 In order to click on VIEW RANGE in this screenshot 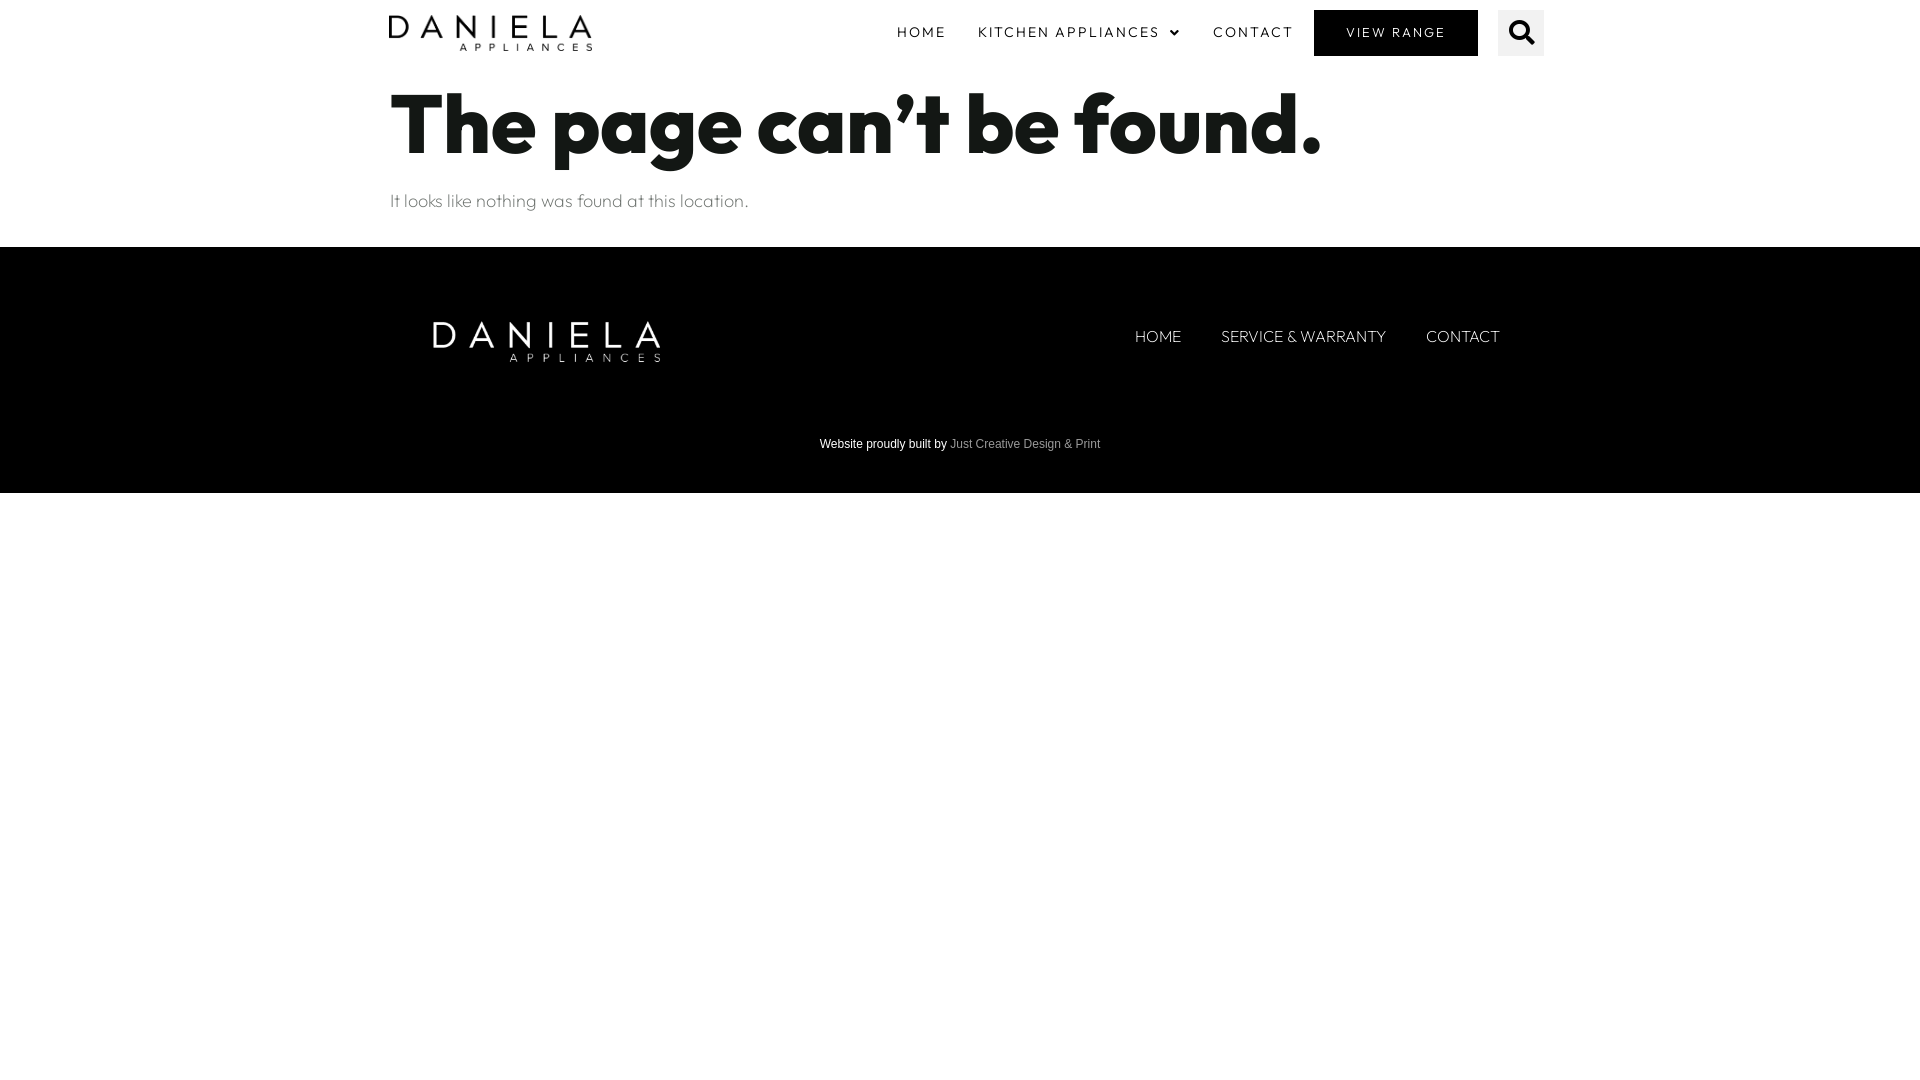, I will do `click(1396, 33)`.